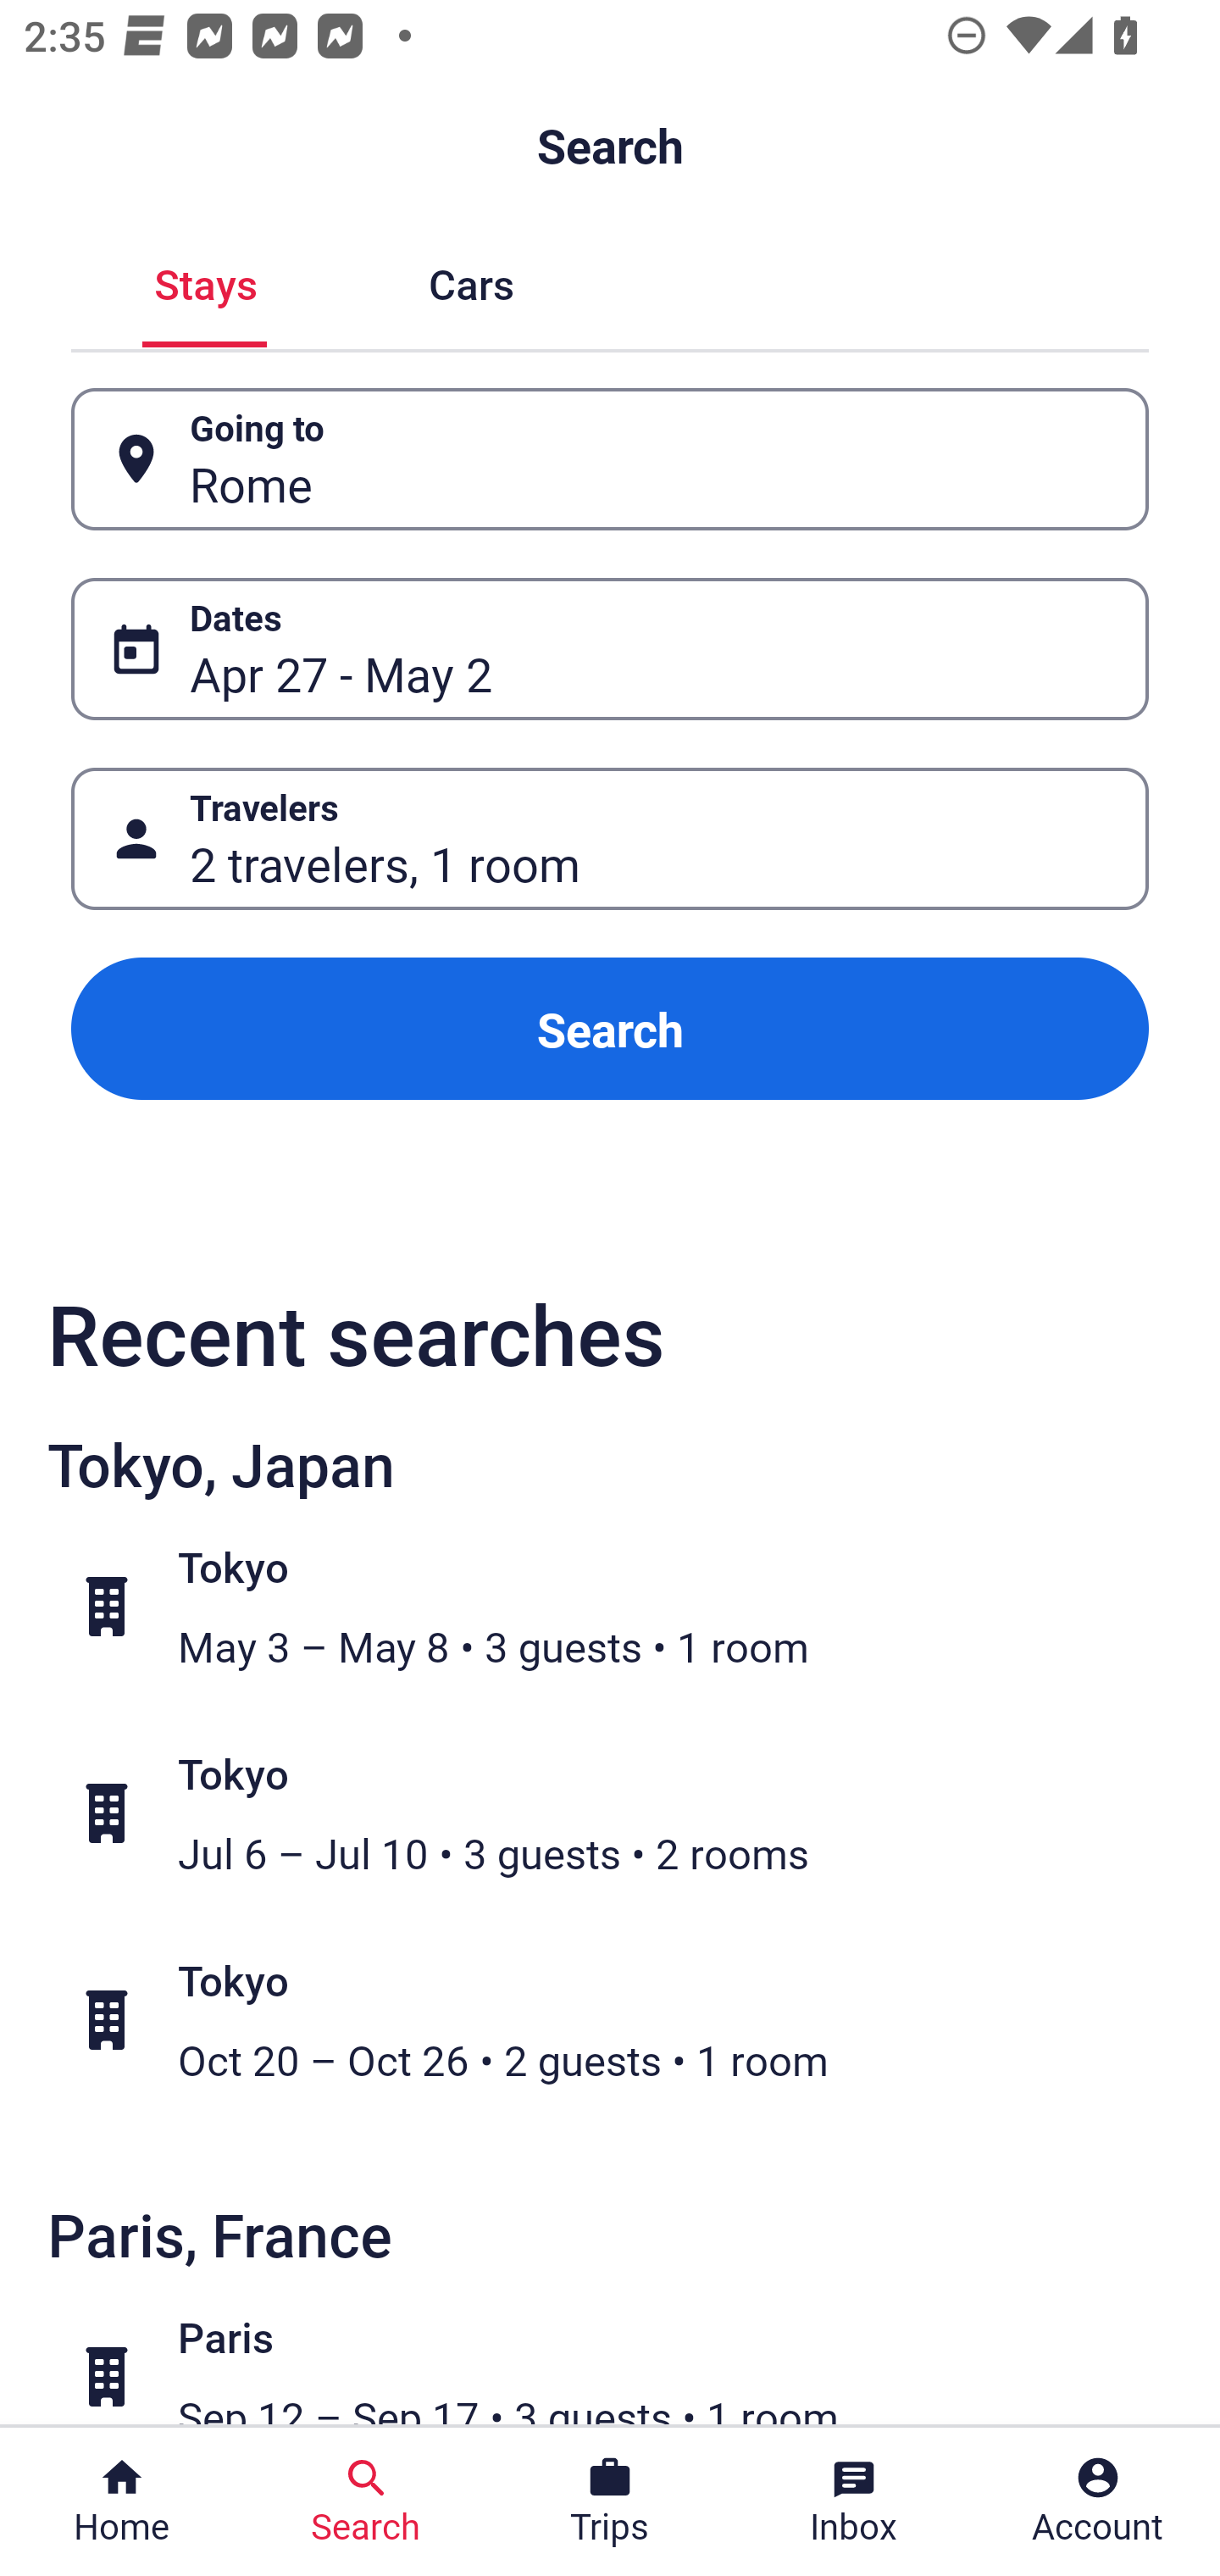 This screenshot has height=2576, width=1220. Describe the element at coordinates (627, 2018) in the screenshot. I see `Tokyo Oct 20 – Oct 26 • 2 guests • 1 room` at that location.